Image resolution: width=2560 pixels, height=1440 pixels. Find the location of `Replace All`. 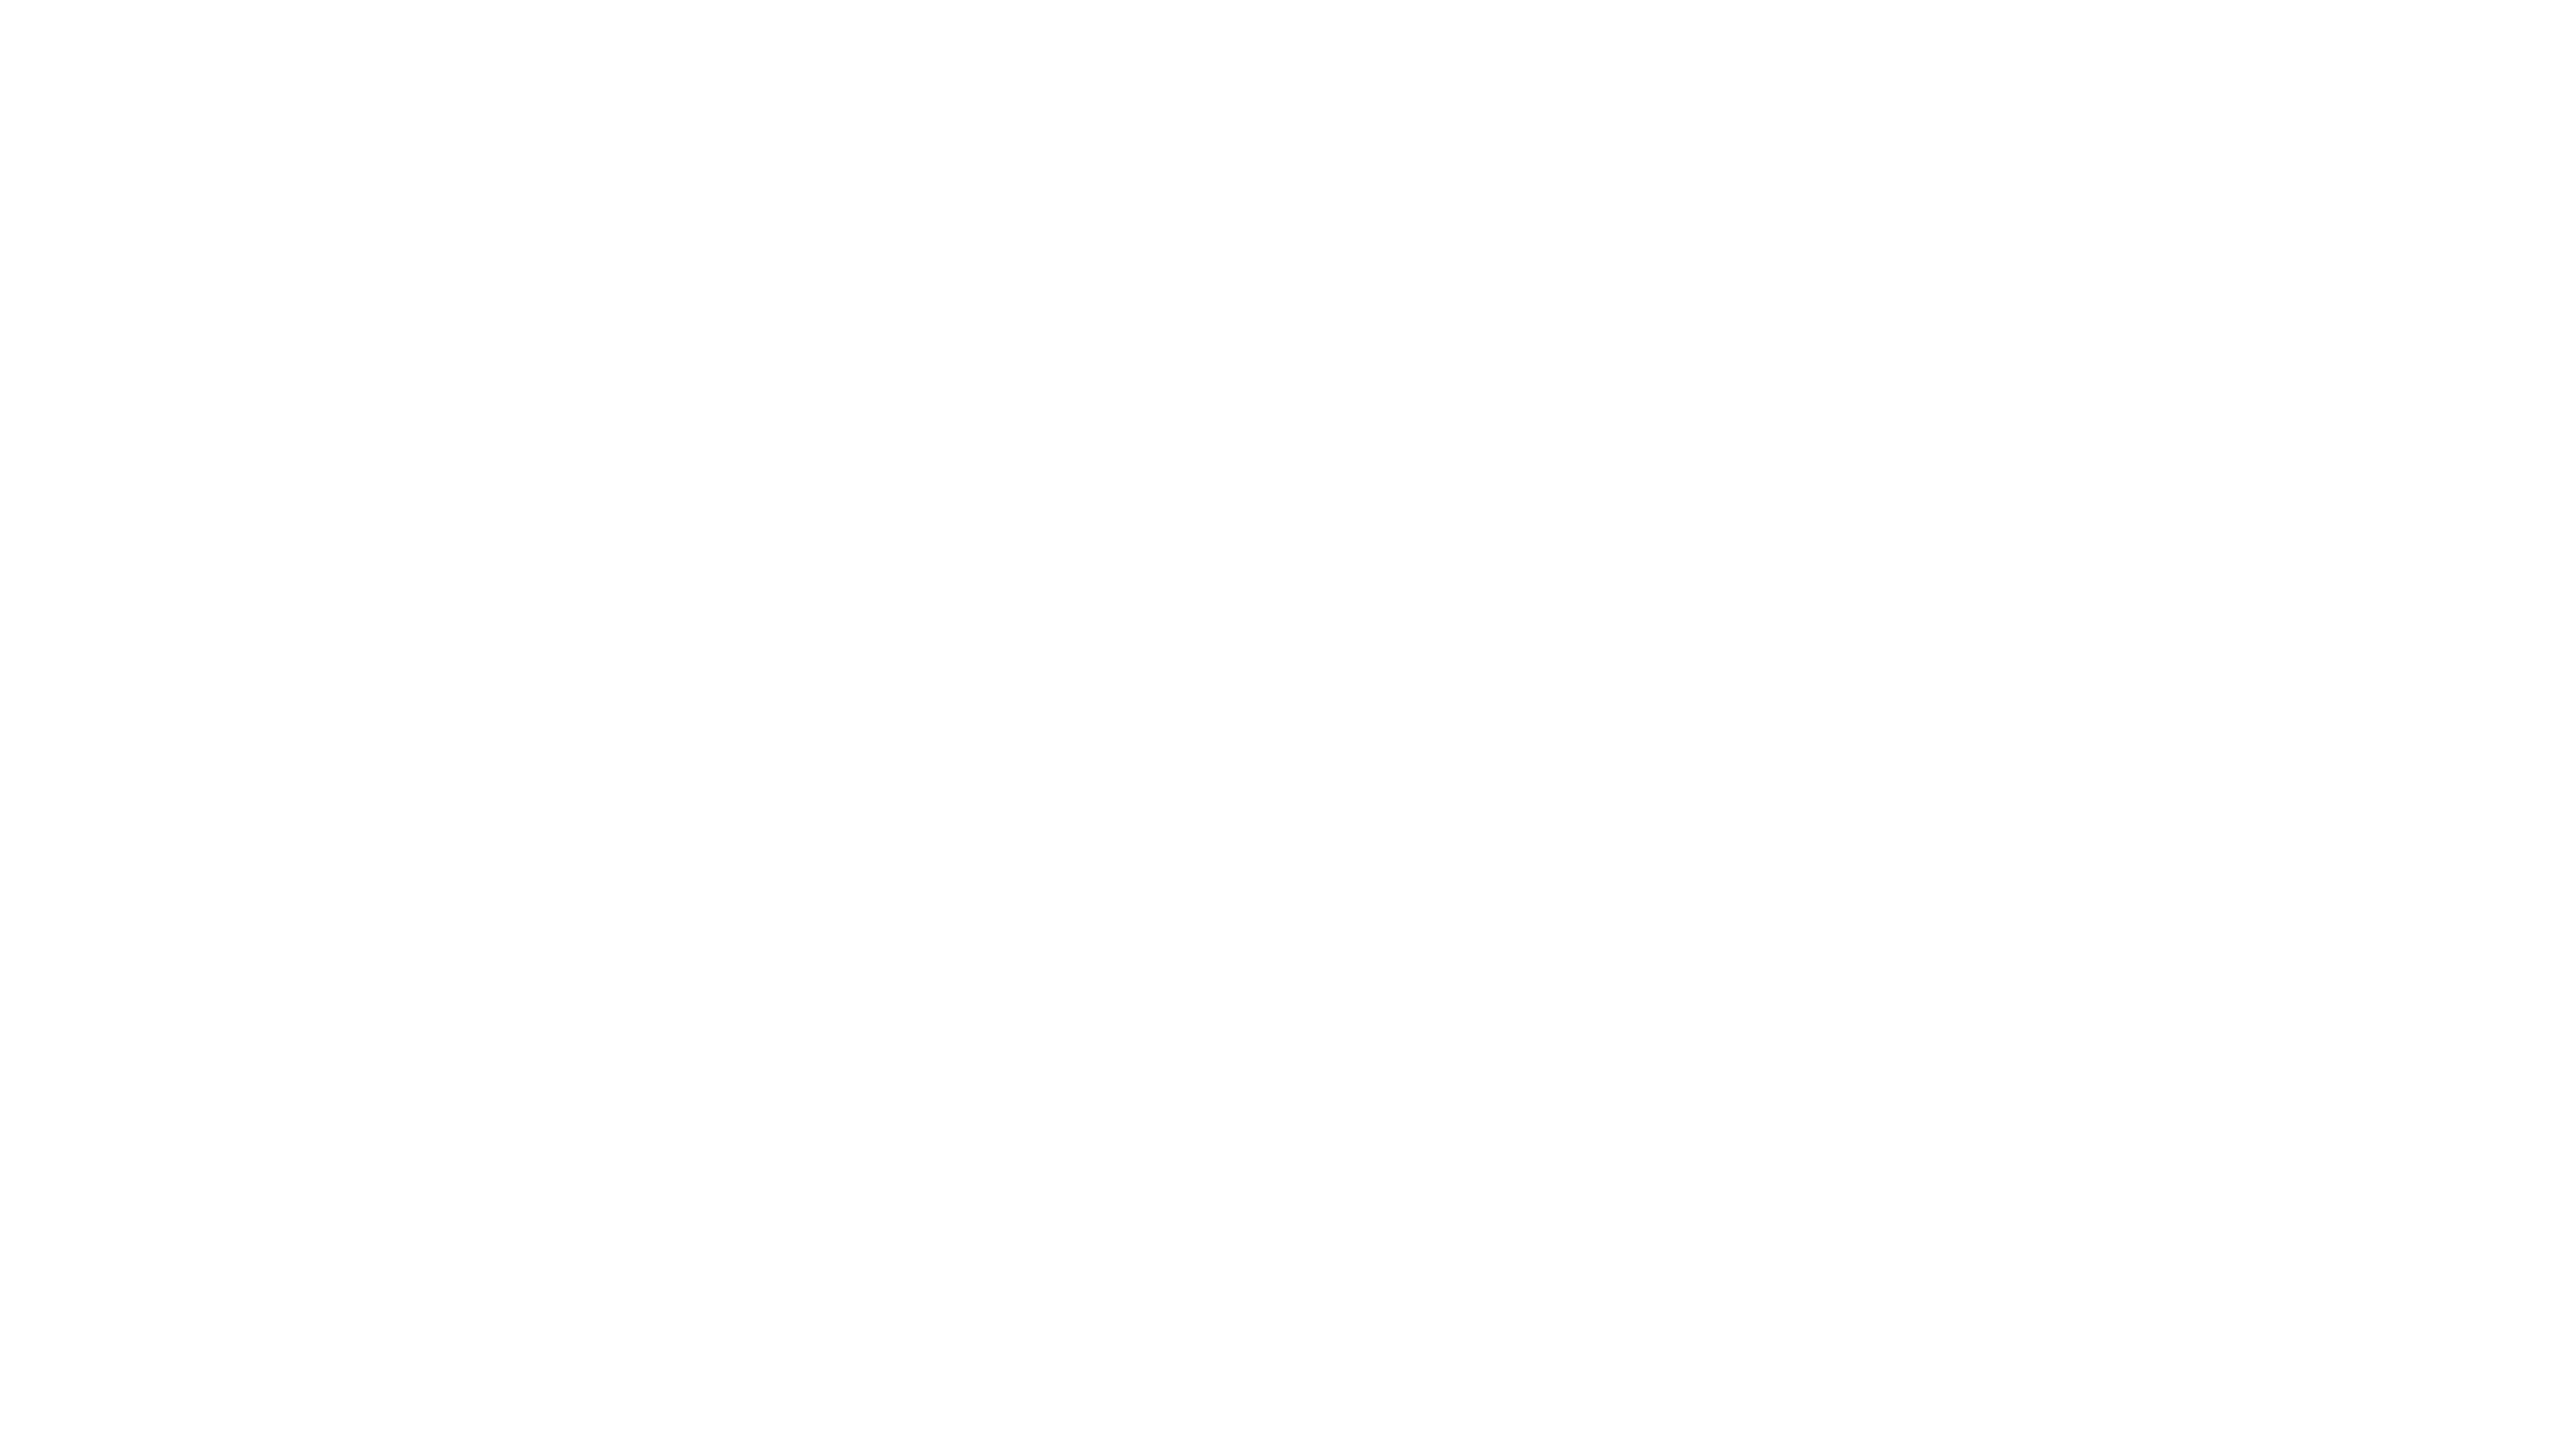

Replace All is located at coordinates (1323, 124).